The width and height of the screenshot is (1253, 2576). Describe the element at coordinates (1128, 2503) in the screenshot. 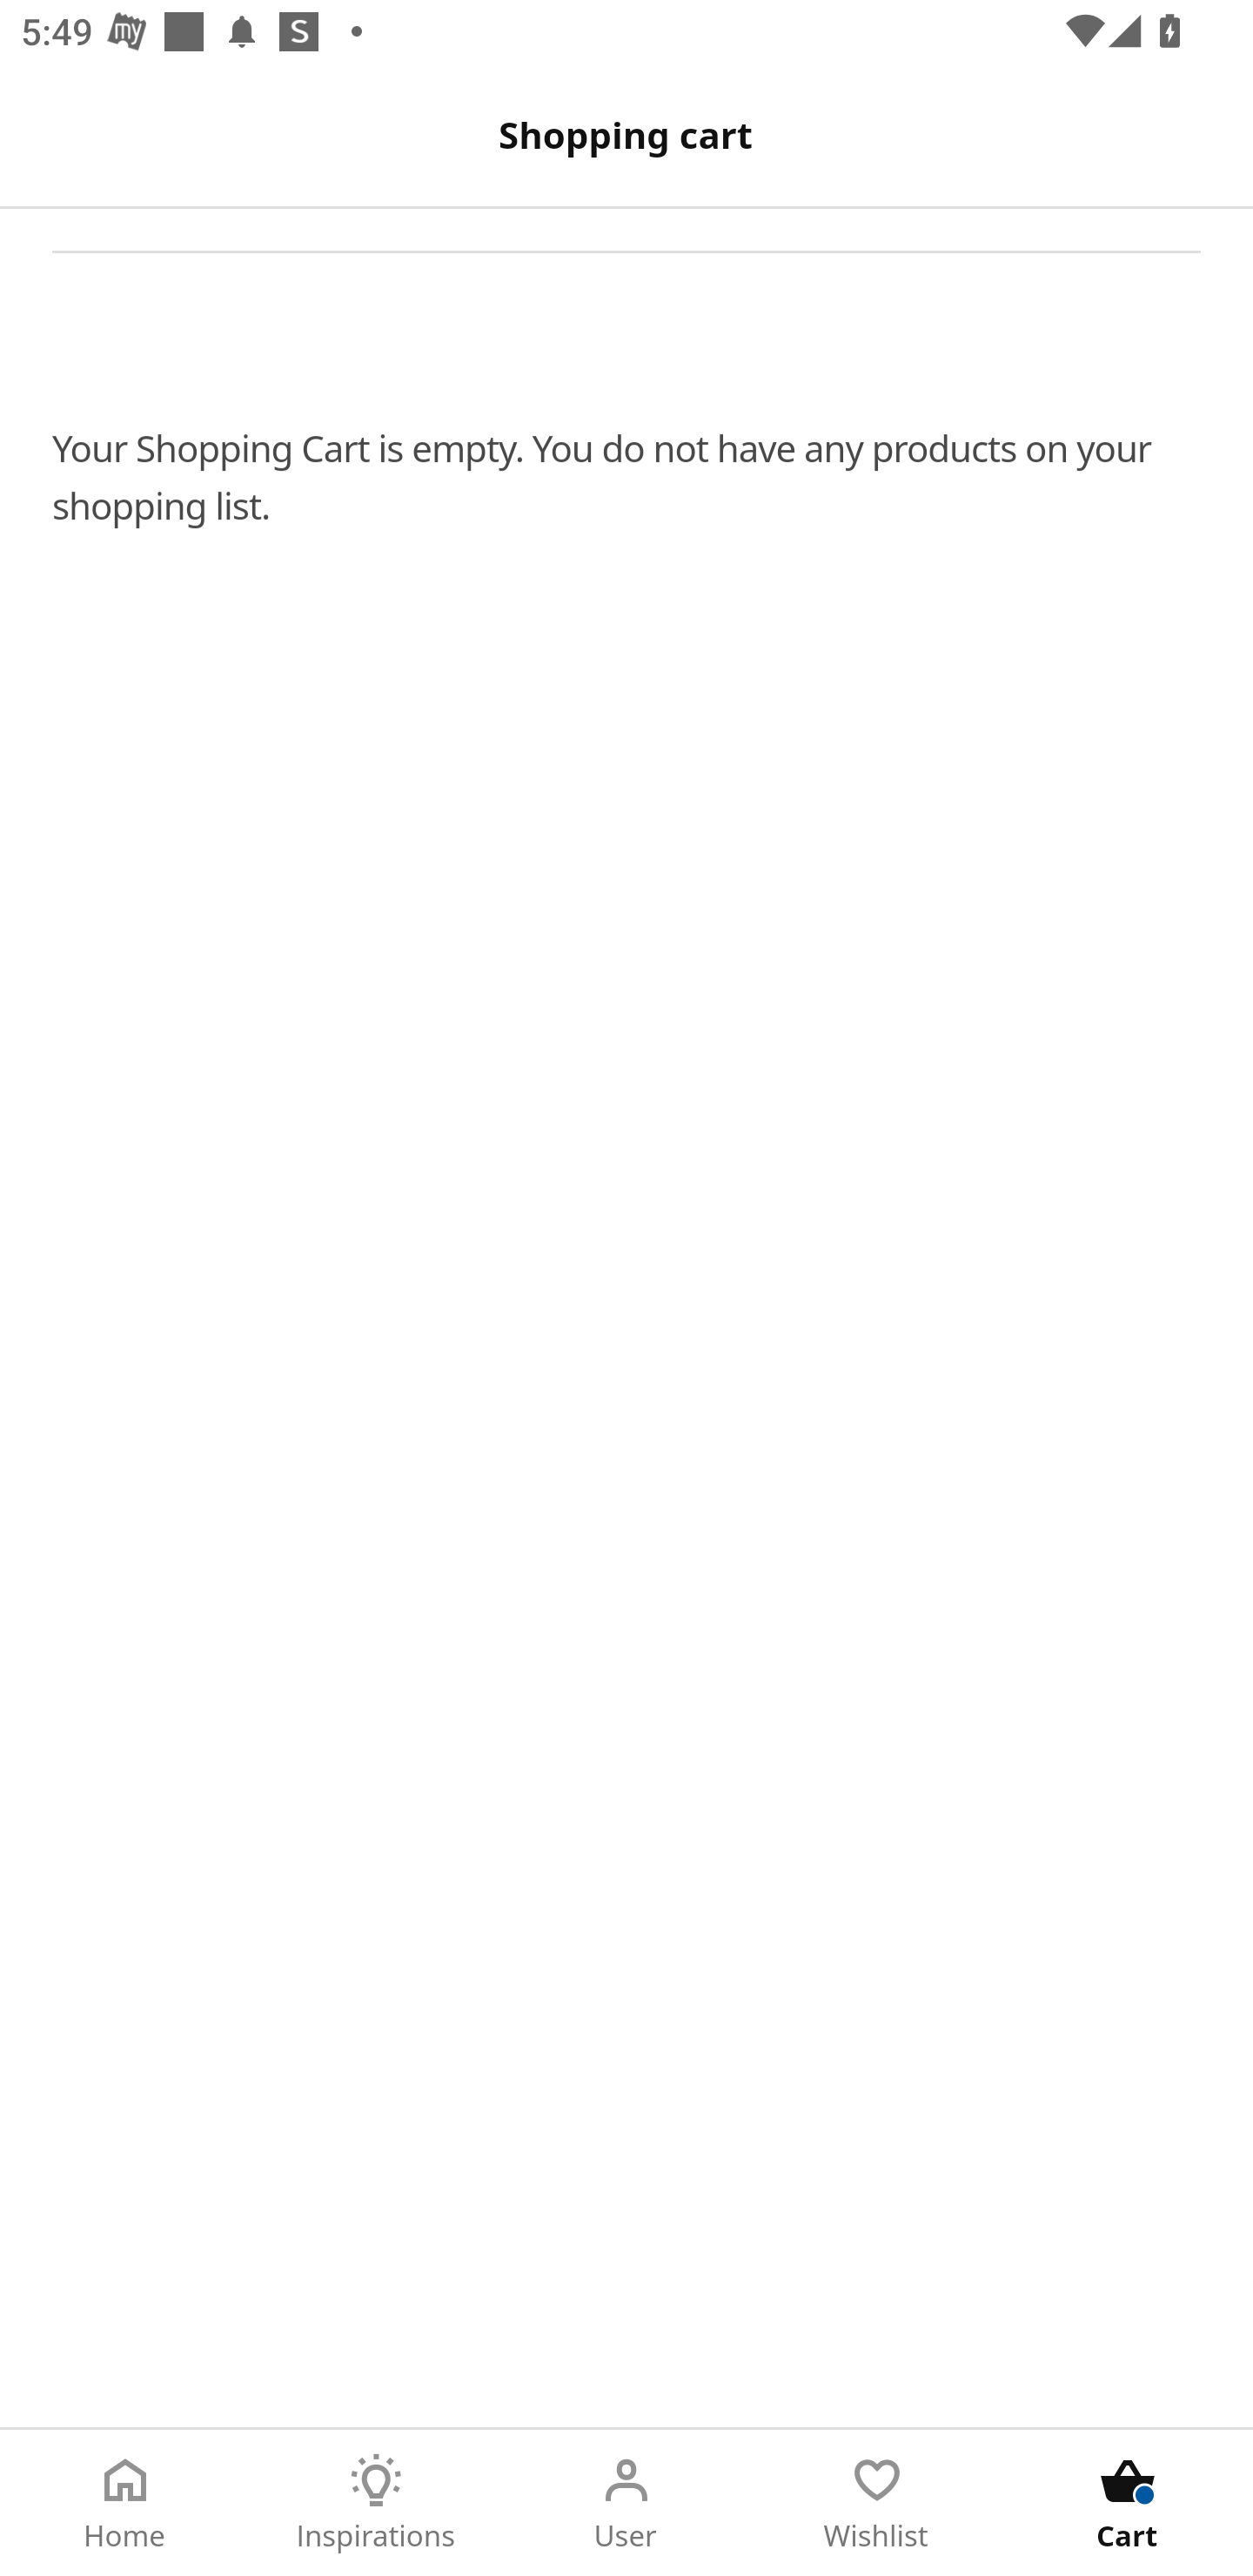

I see `Cart
Tab 5 of 5` at that location.